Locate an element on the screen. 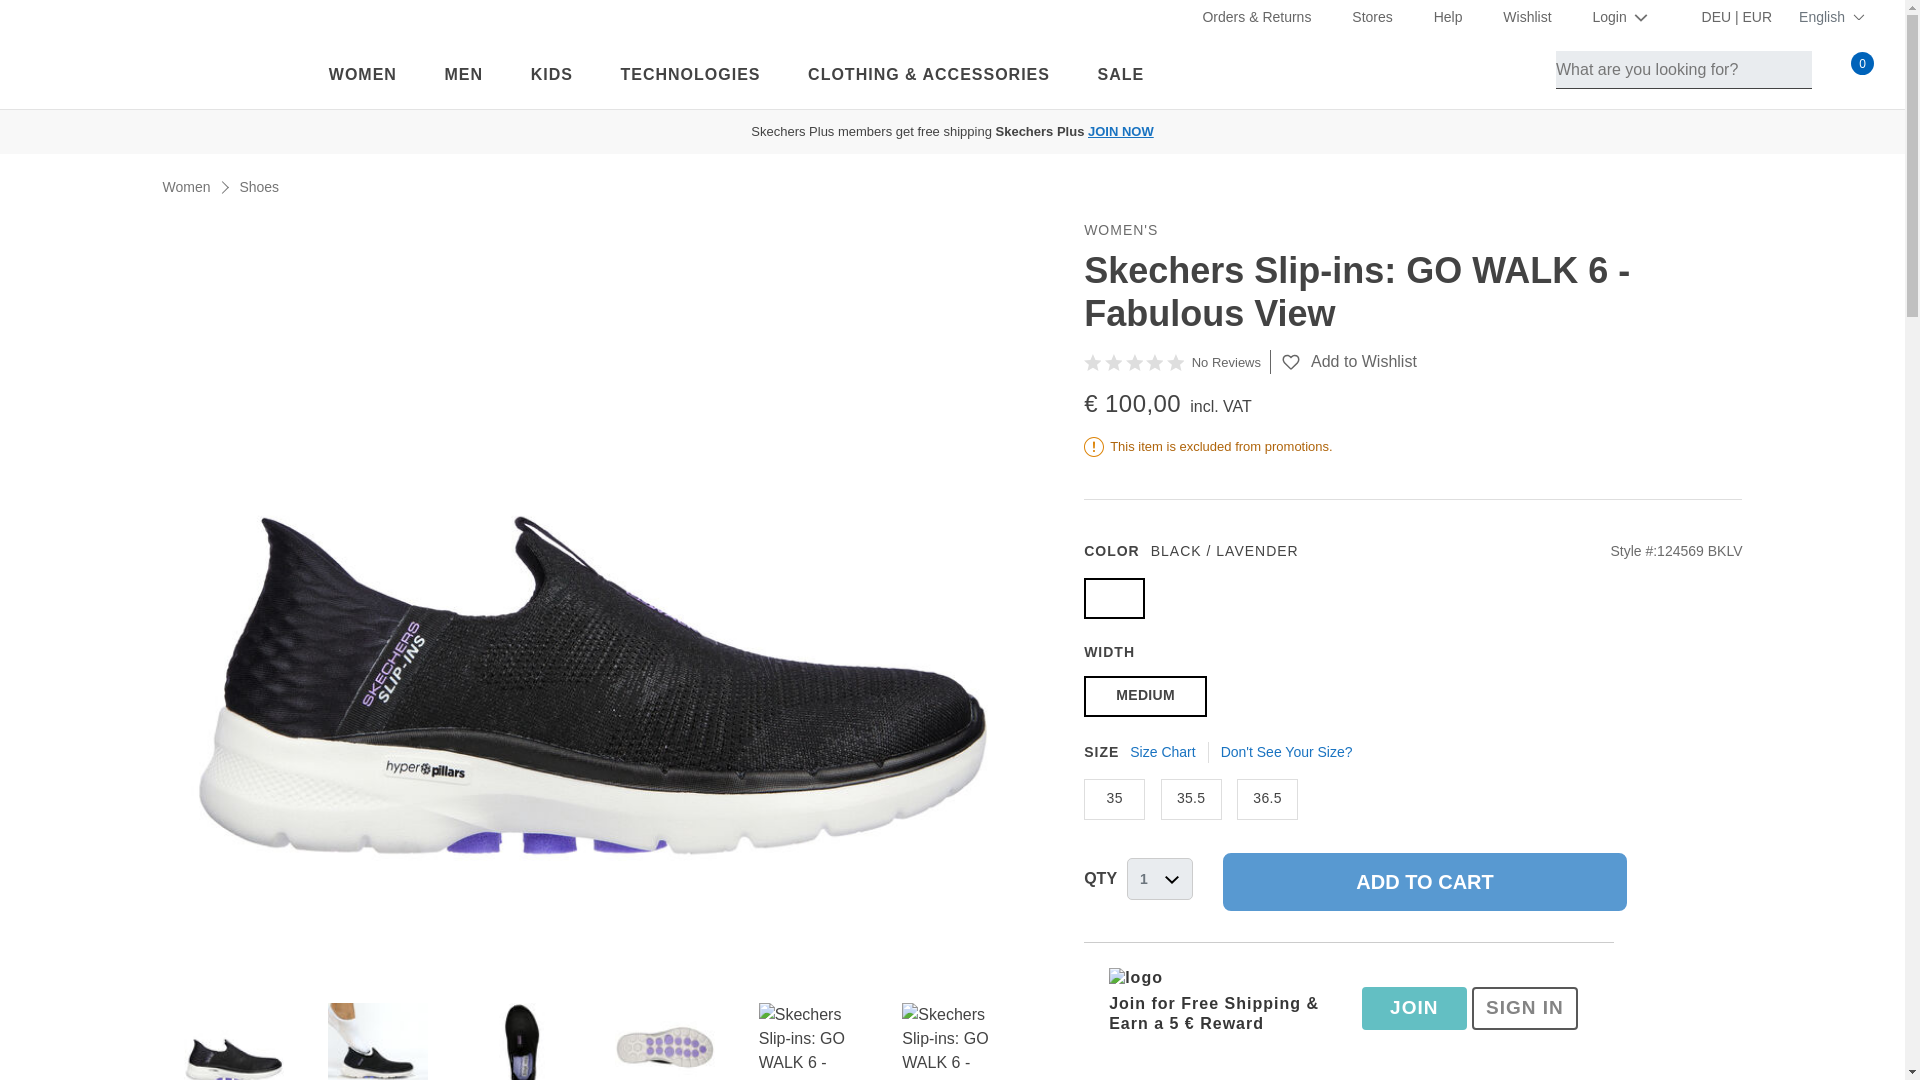 This screenshot has height=1080, width=1920. Help is located at coordinates (1438, 16).